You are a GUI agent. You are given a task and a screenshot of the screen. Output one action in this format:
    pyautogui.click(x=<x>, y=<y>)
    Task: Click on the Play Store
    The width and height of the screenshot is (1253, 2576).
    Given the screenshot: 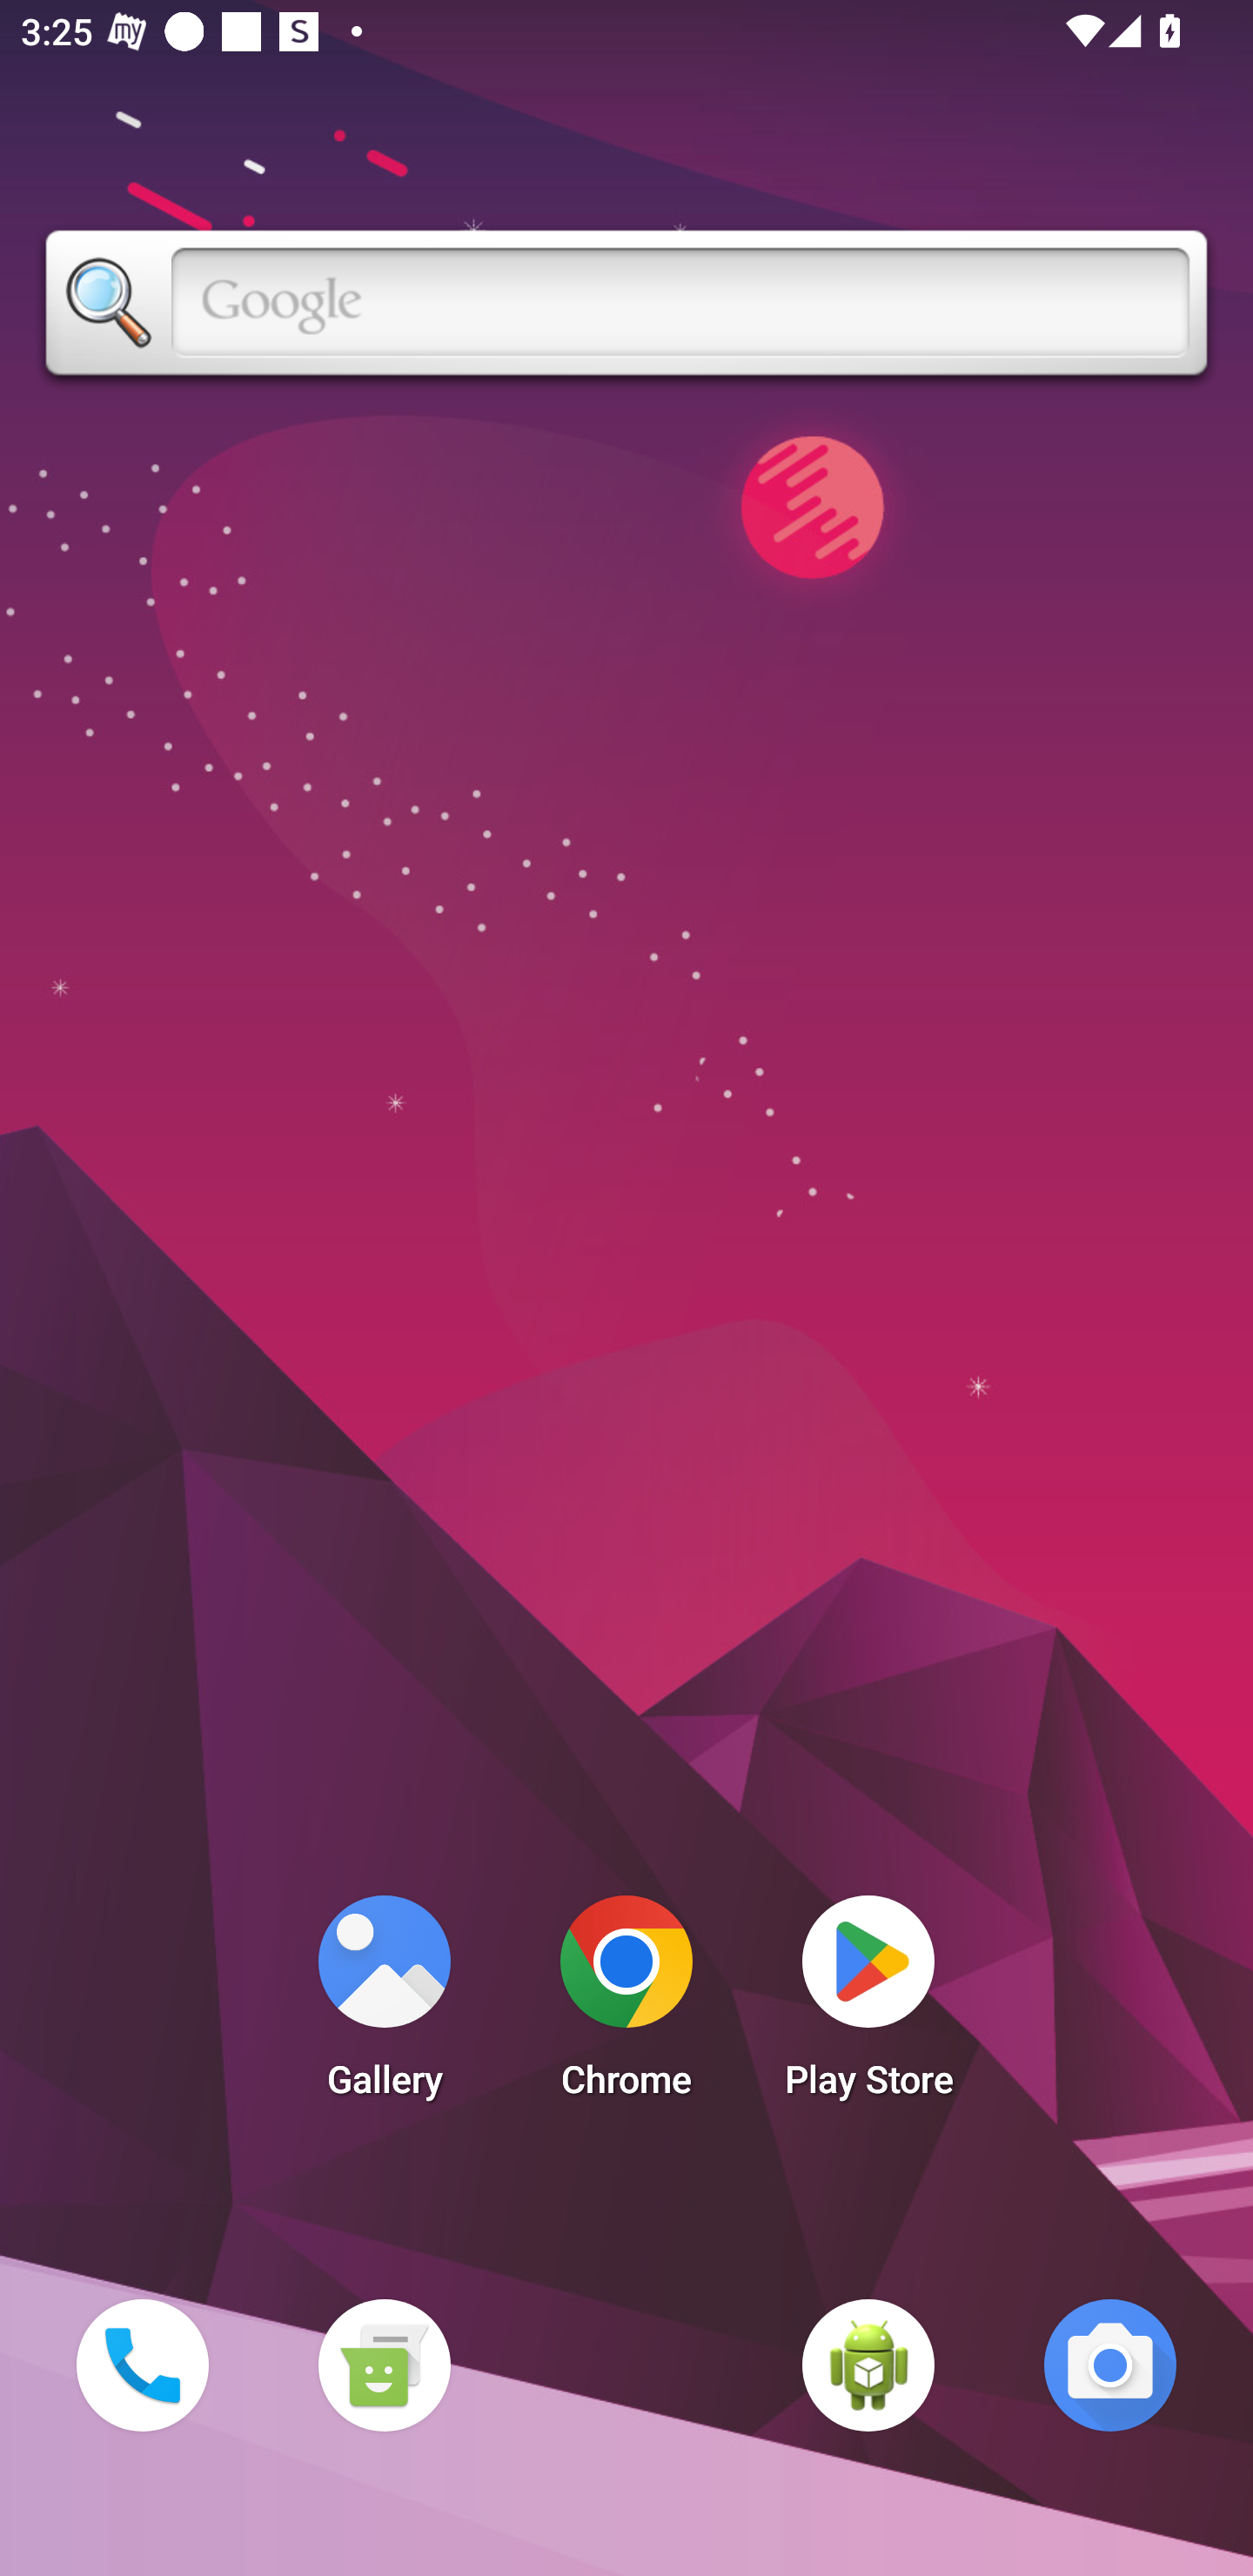 What is the action you would take?
    pyautogui.click(x=868, y=2005)
    